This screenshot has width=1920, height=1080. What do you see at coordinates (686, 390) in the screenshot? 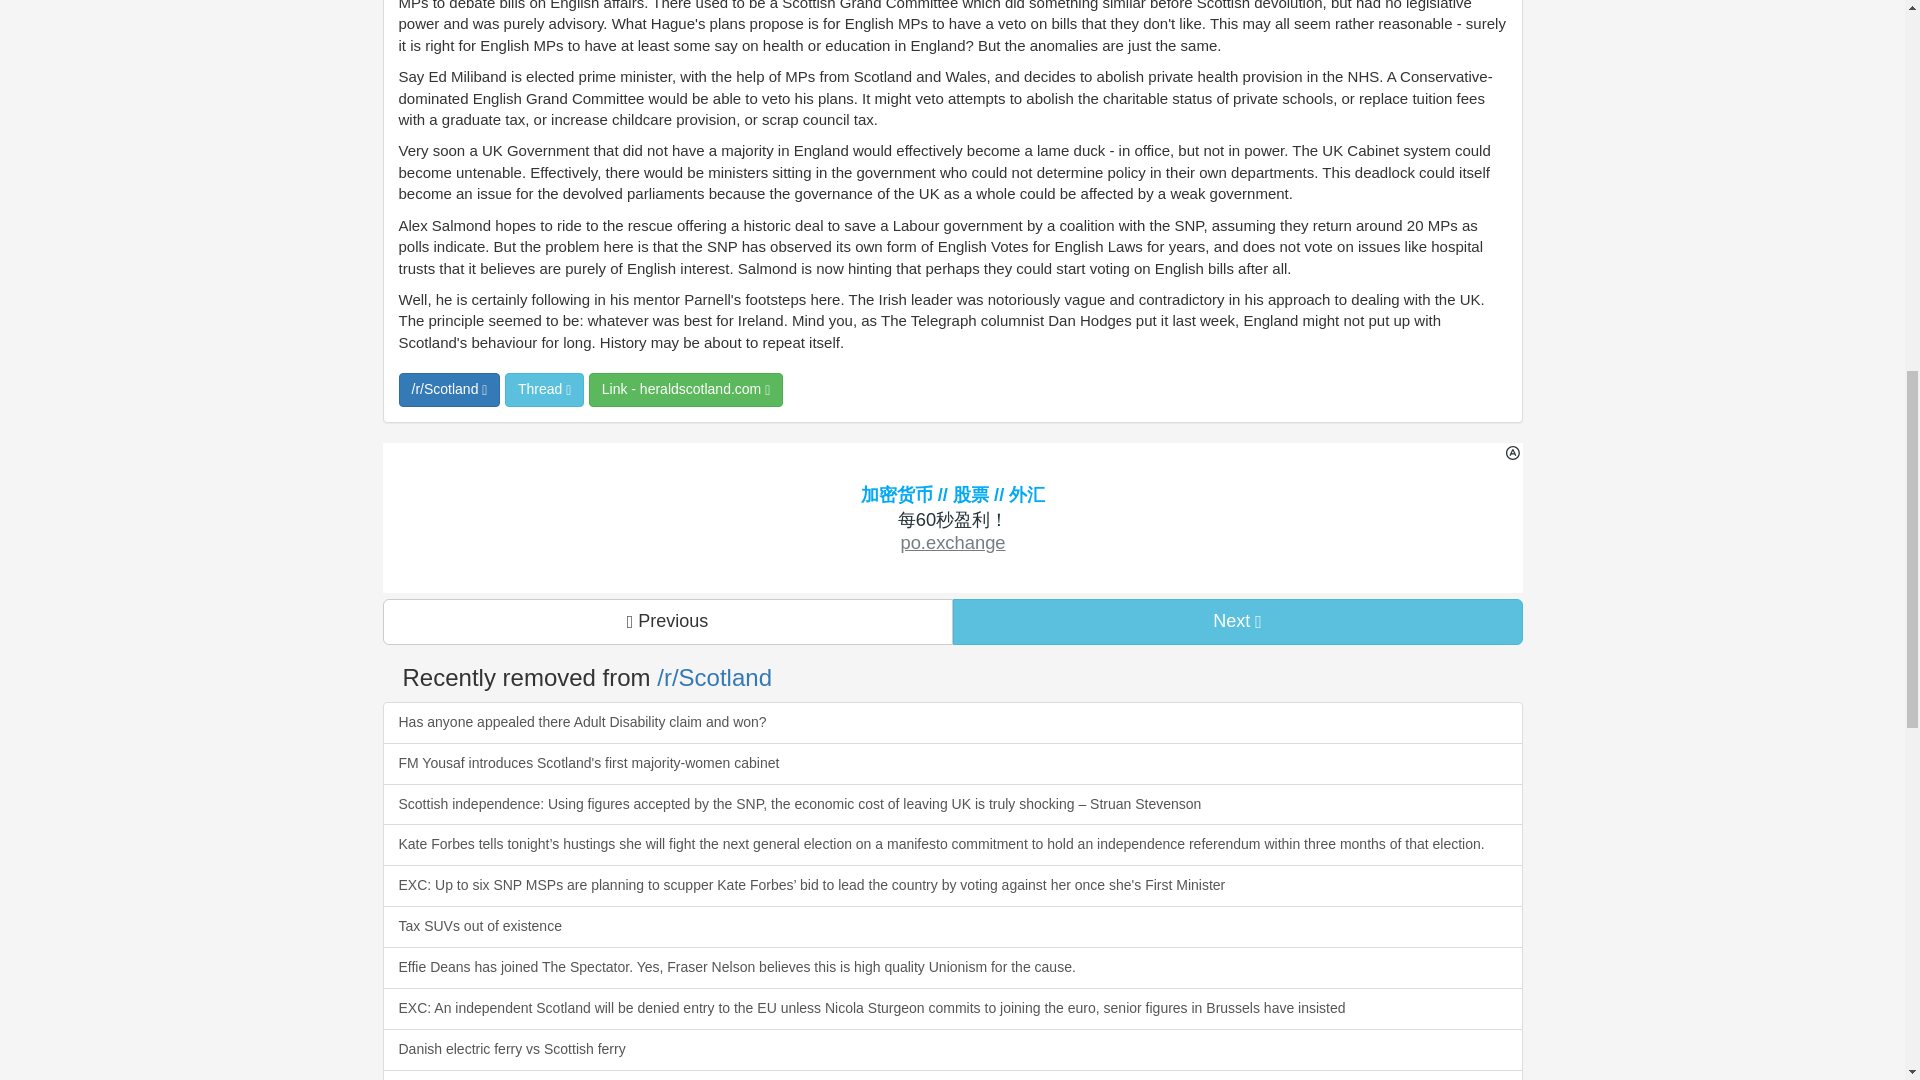
I see `Link - heraldscotland.com` at bounding box center [686, 390].